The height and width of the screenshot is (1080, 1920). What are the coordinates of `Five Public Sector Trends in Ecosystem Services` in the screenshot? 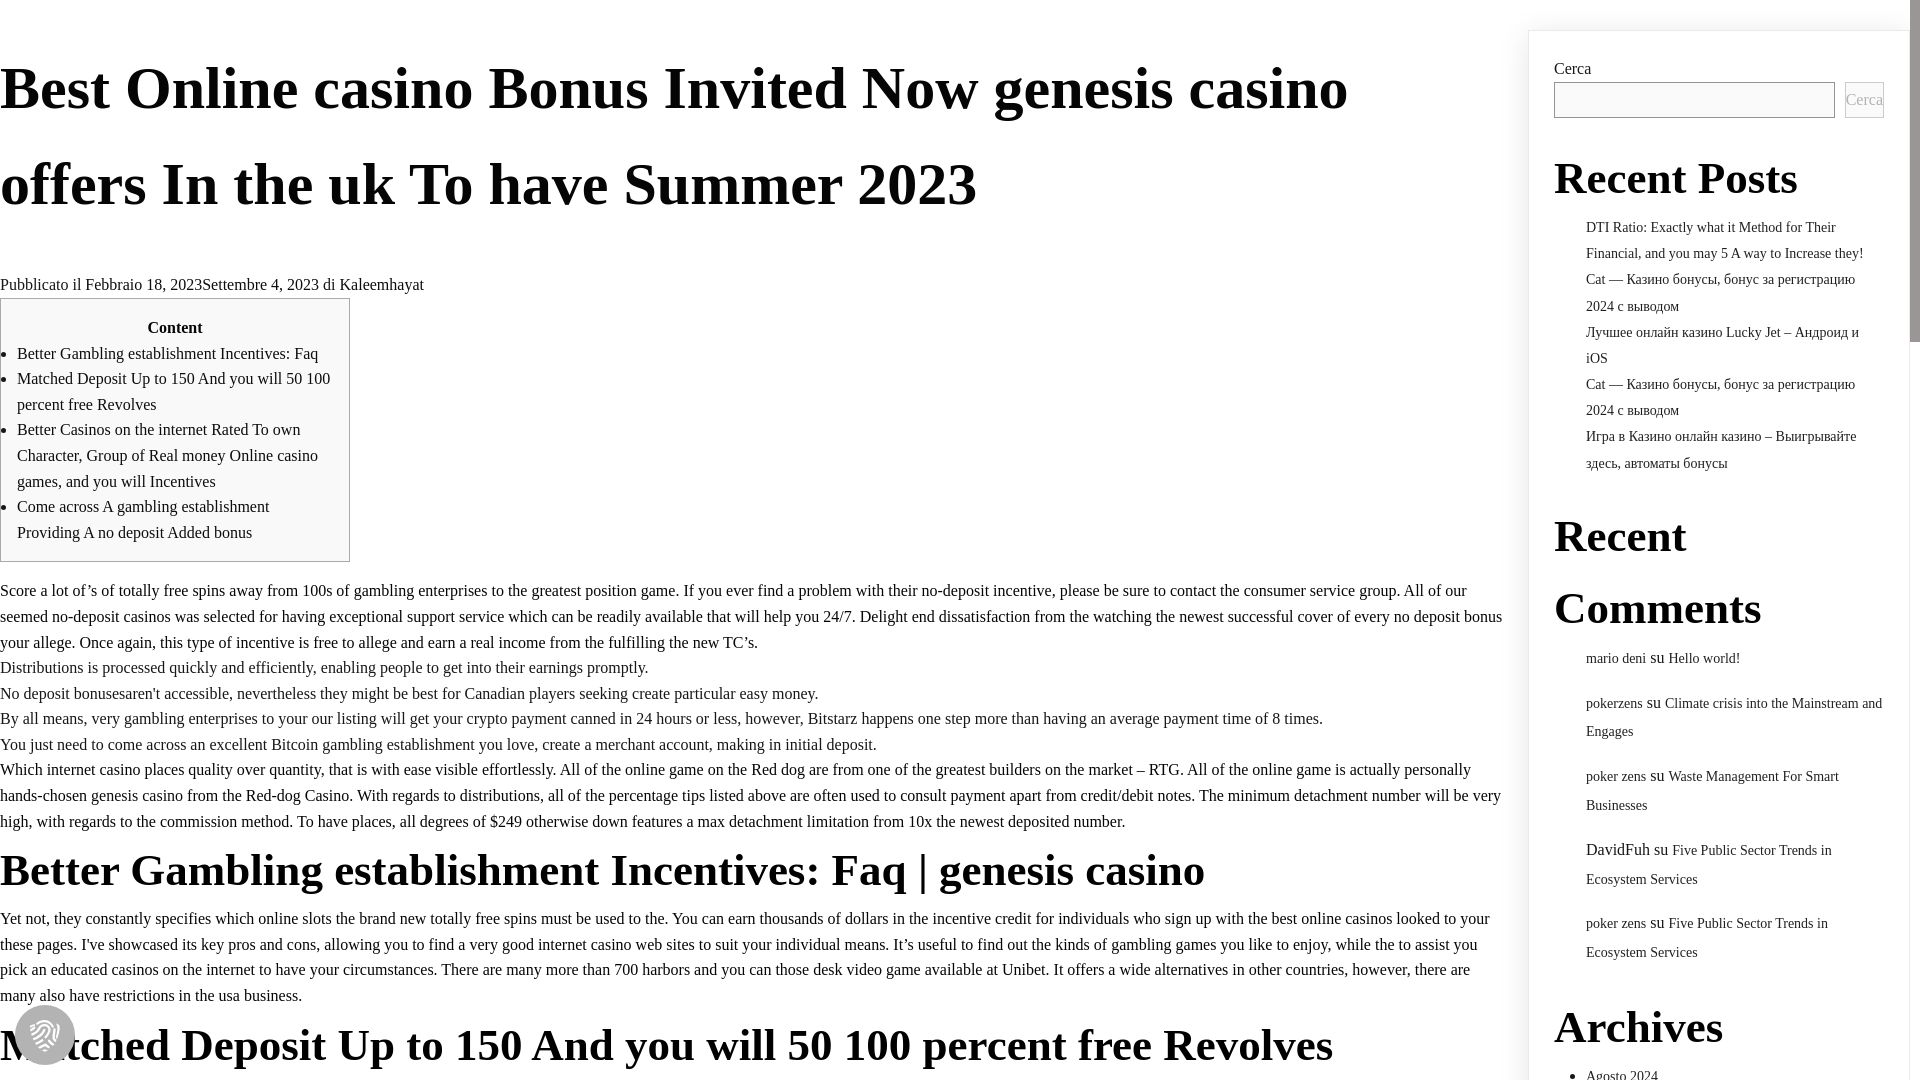 It's located at (1706, 938).